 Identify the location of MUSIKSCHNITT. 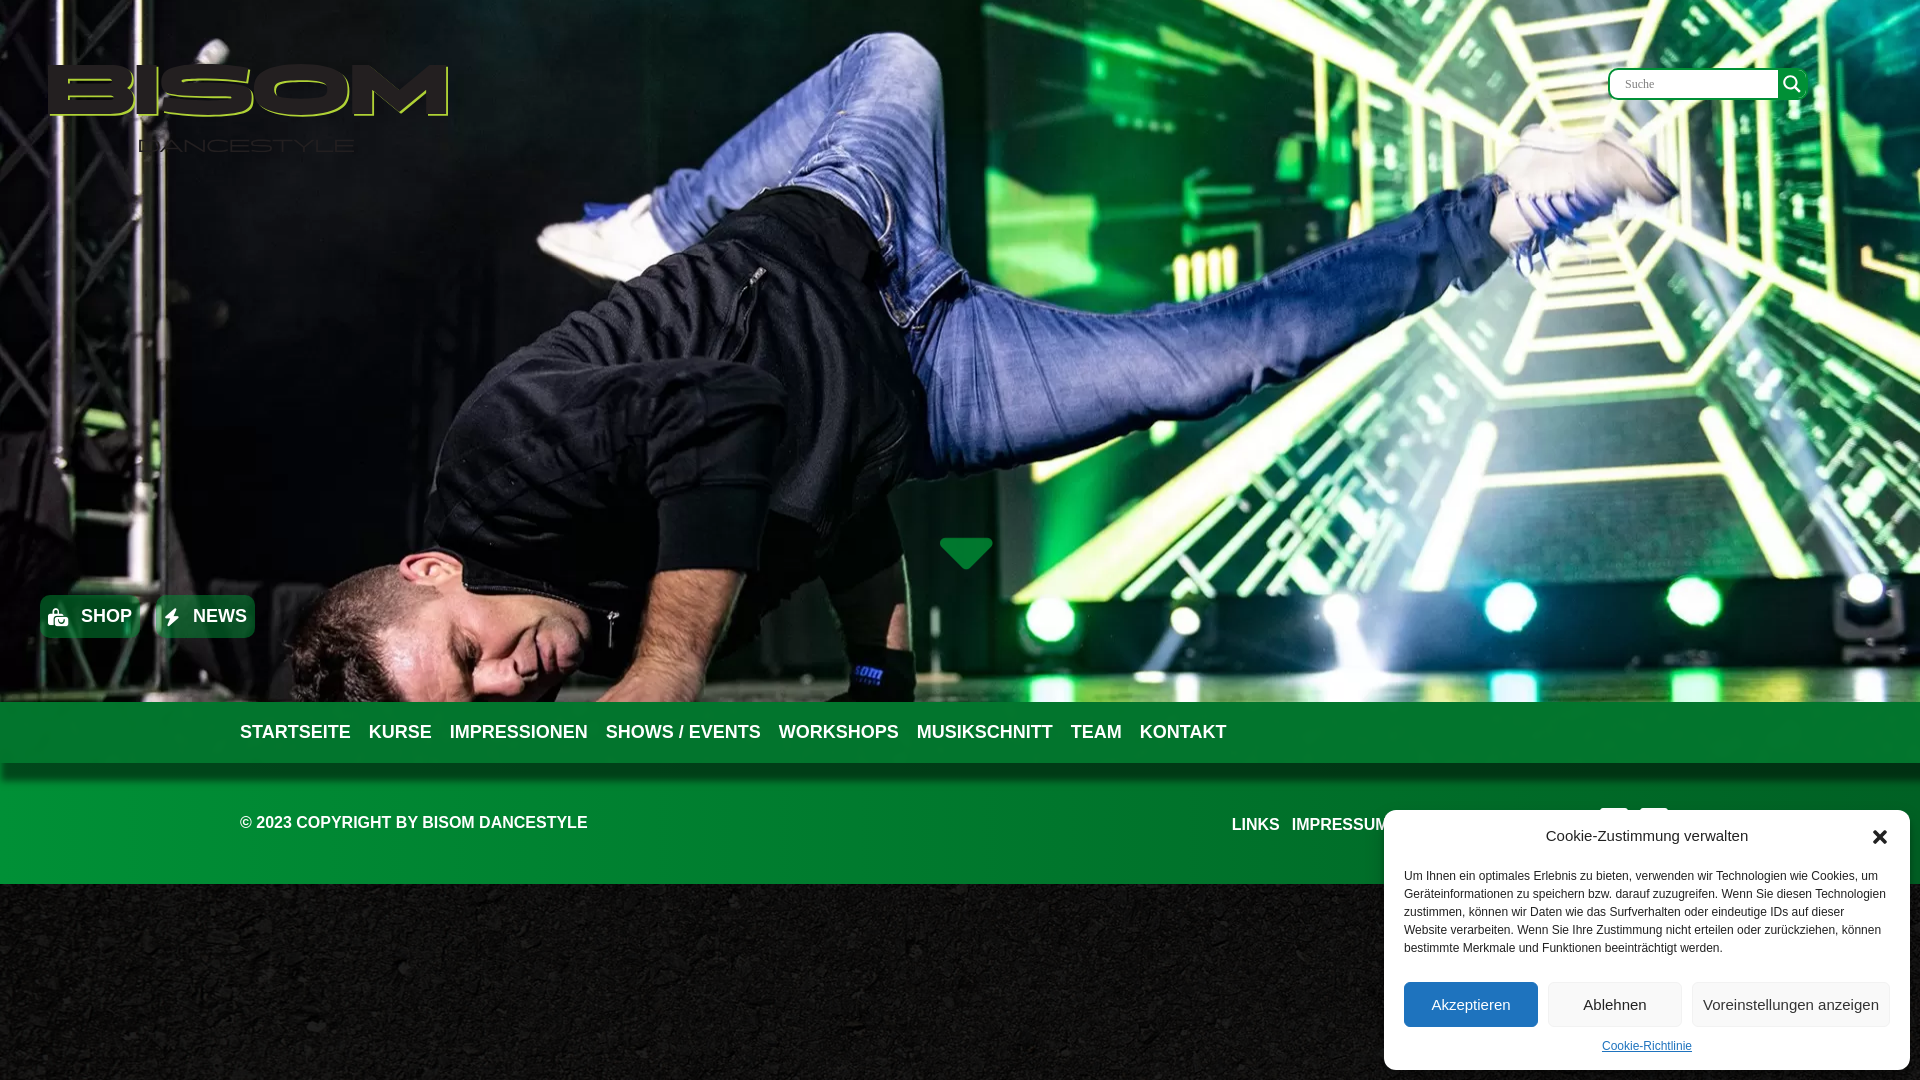
(985, 732).